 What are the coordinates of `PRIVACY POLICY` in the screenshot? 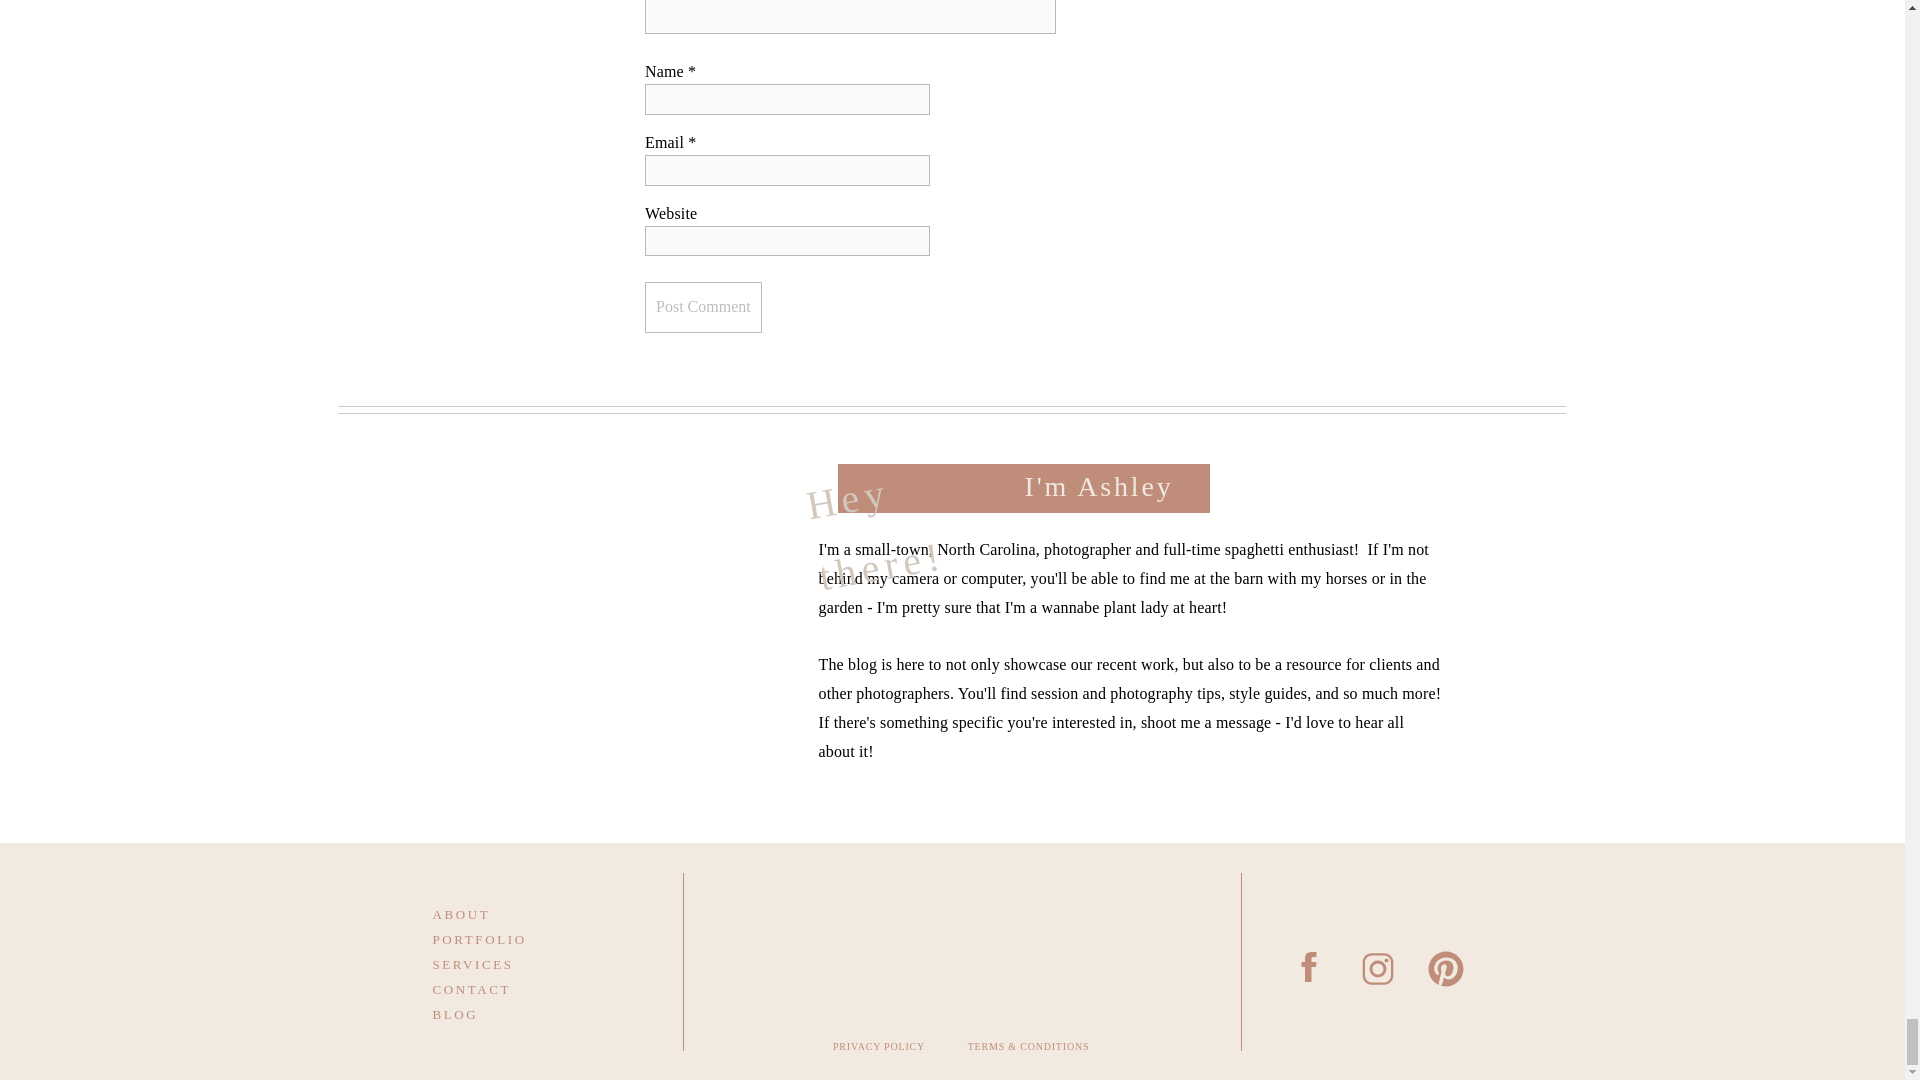 It's located at (879, 1051).